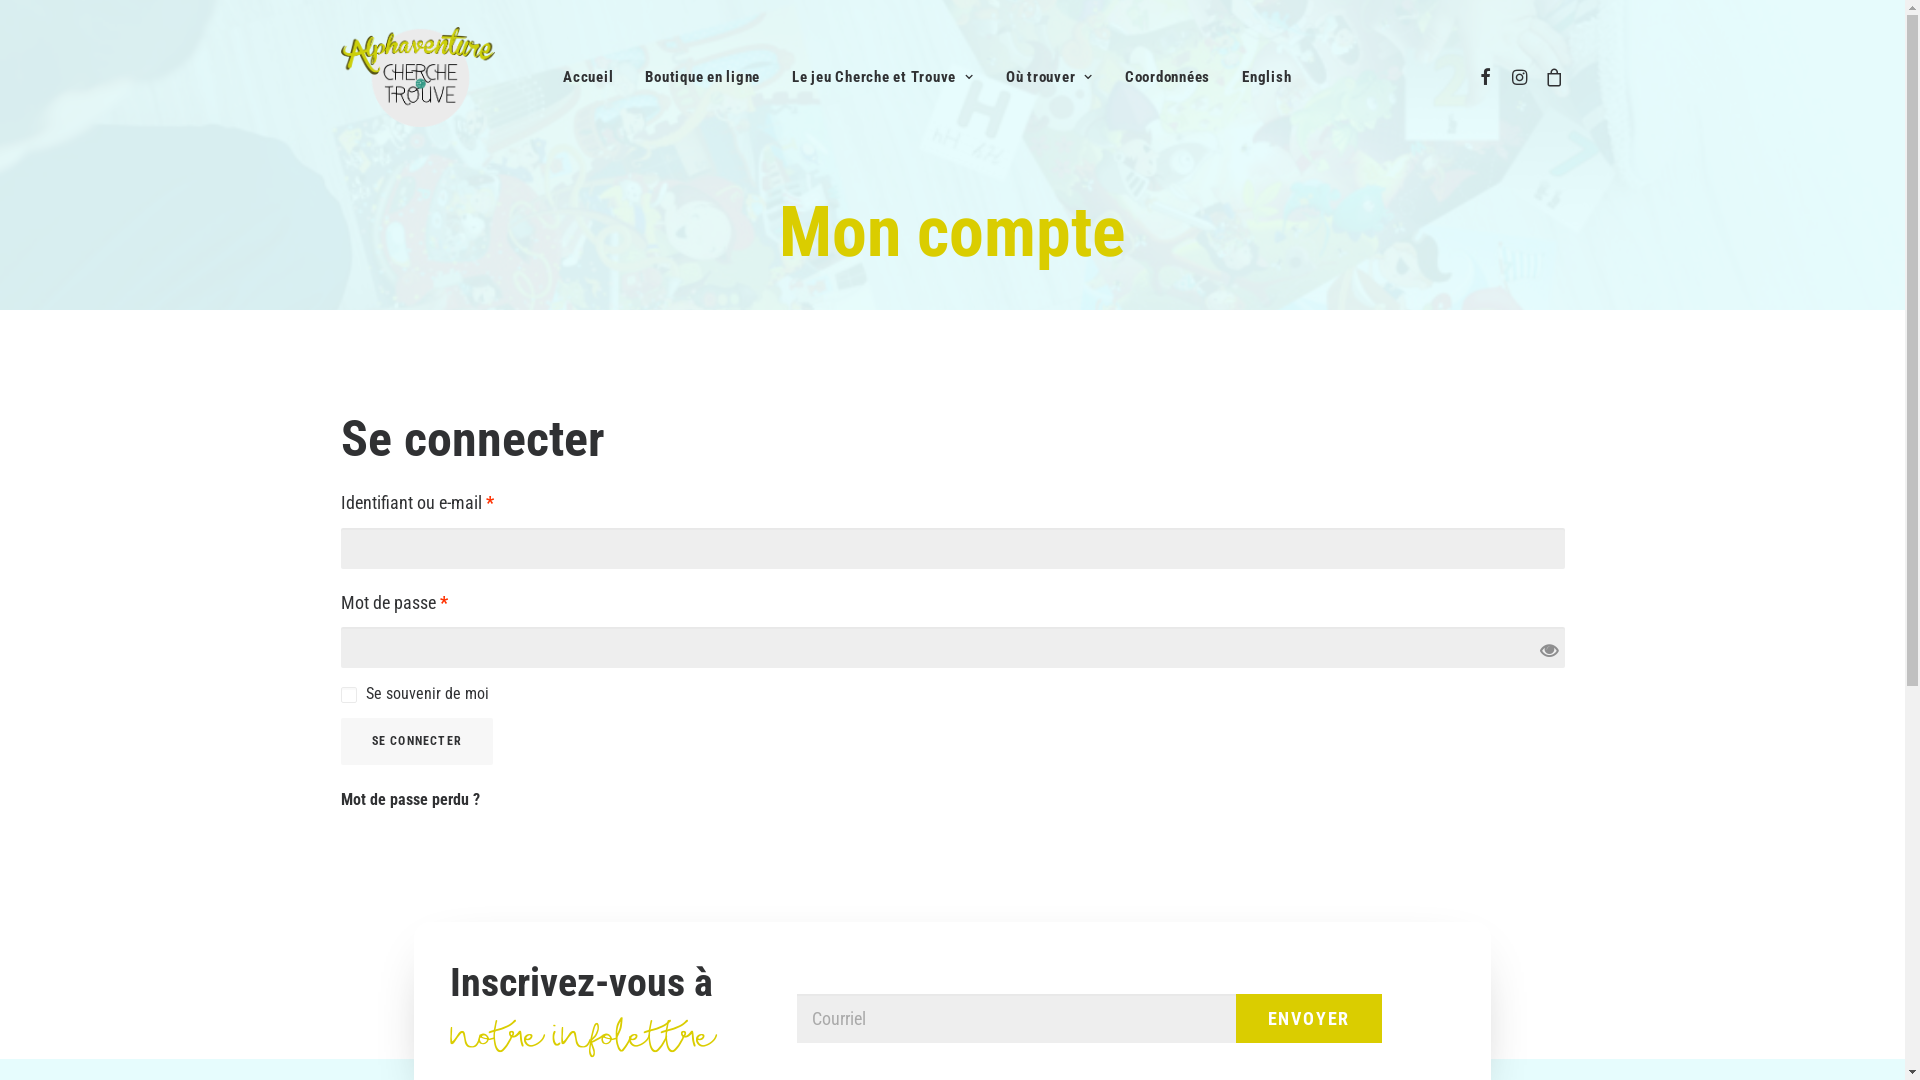  I want to click on cart, so click(1550, 77).